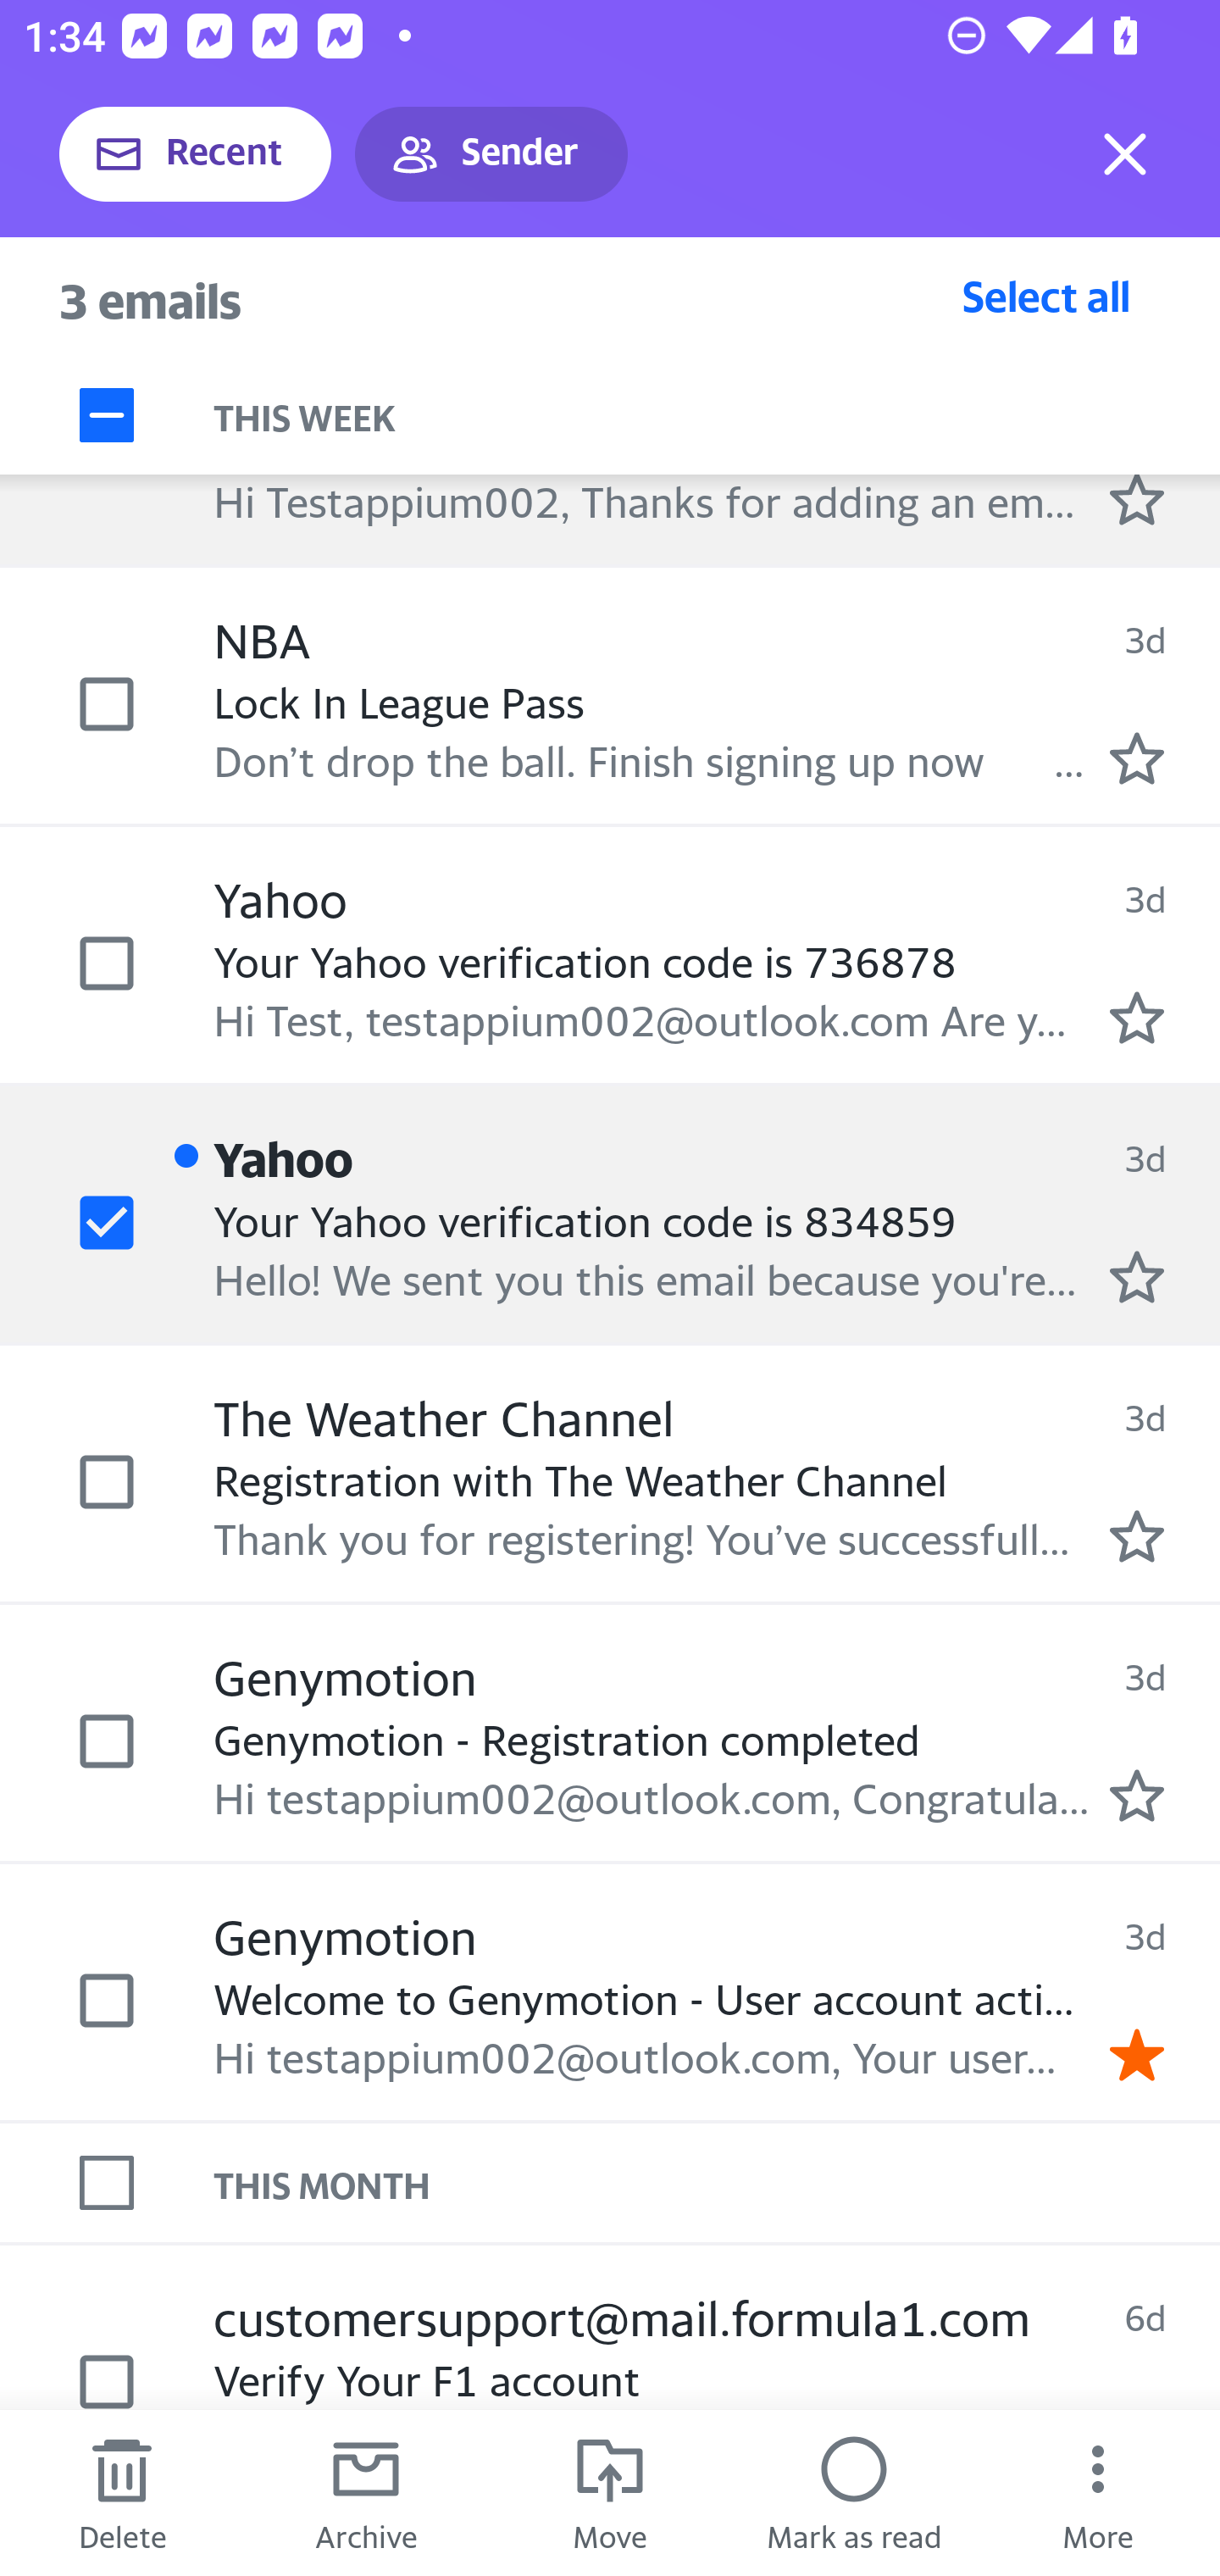 Image resolution: width=1220 pixels, height=2576 pixels. What do you see at coordinates (366, 2493) in the screenshot?
I see `Archive` at bounding box center [366, 2493].